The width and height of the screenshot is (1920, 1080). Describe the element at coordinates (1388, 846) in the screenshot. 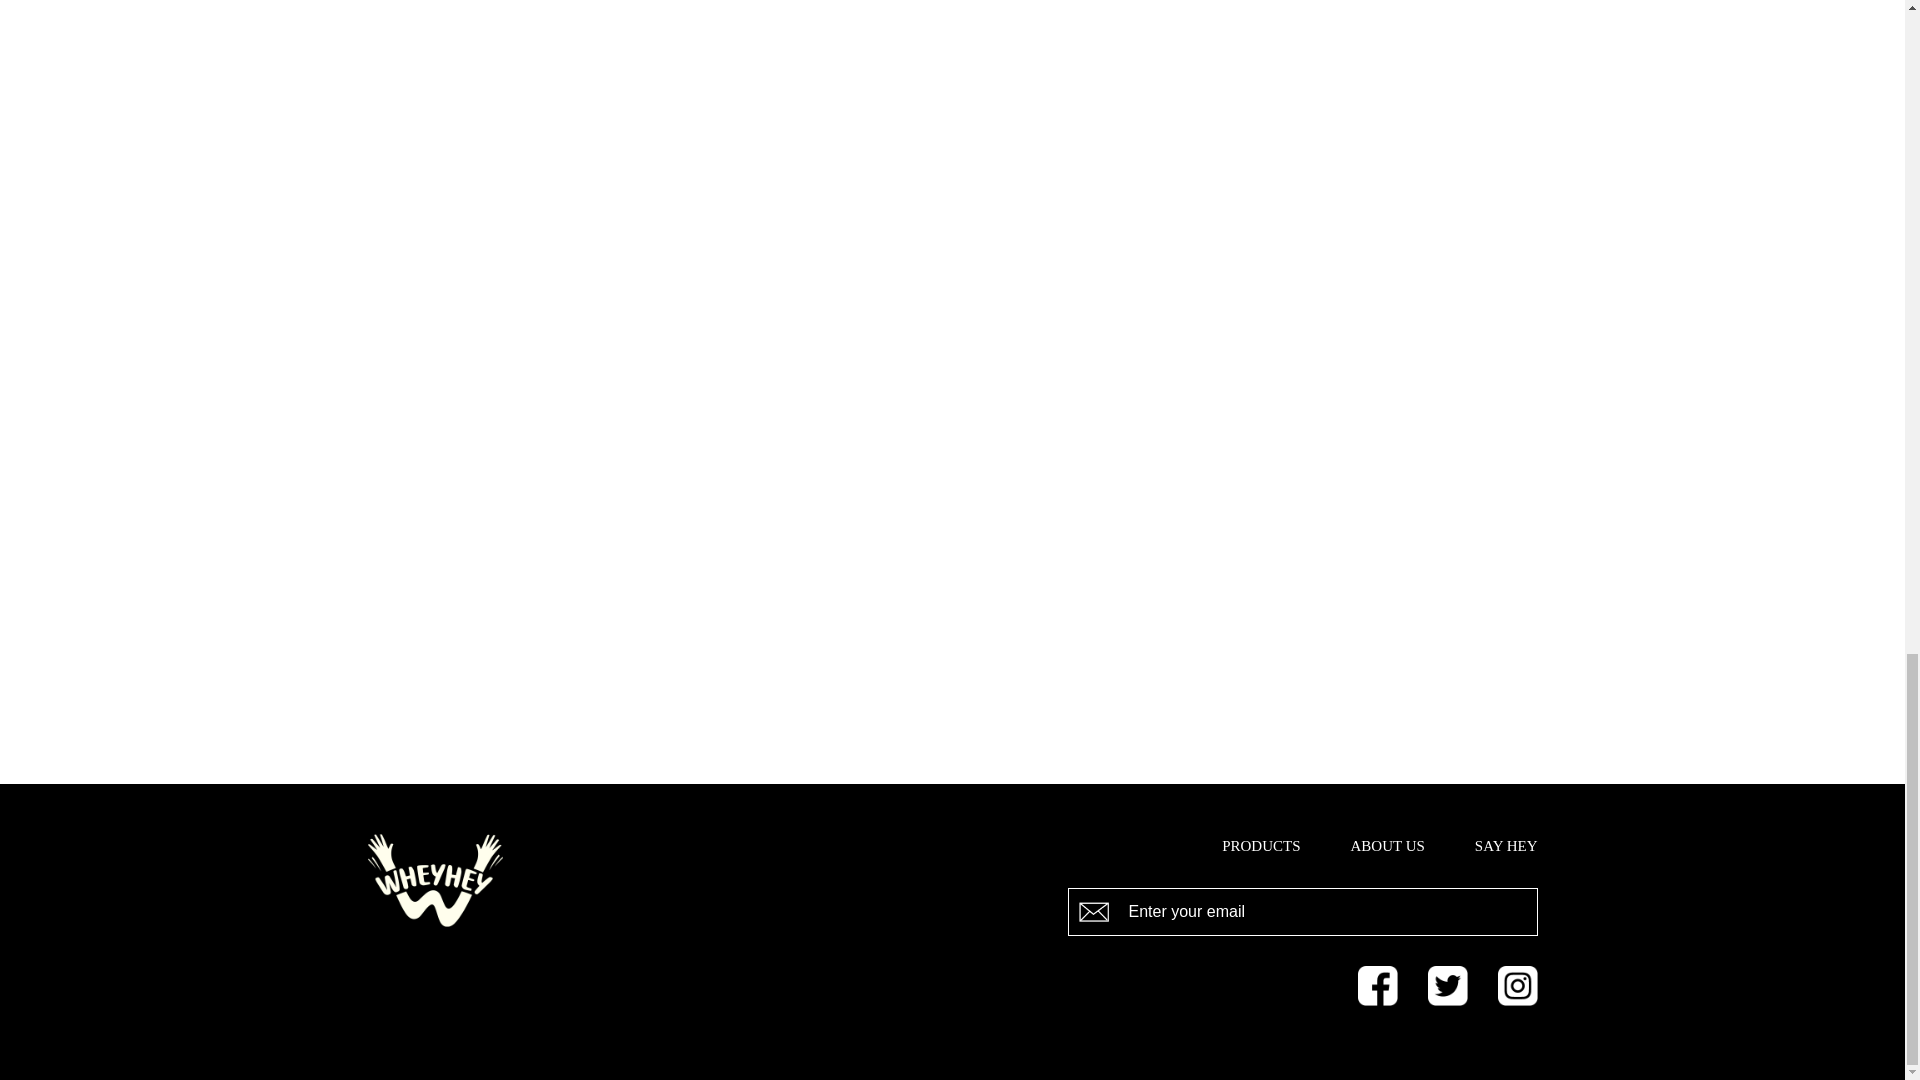

I see `ABOUT US` at that location.